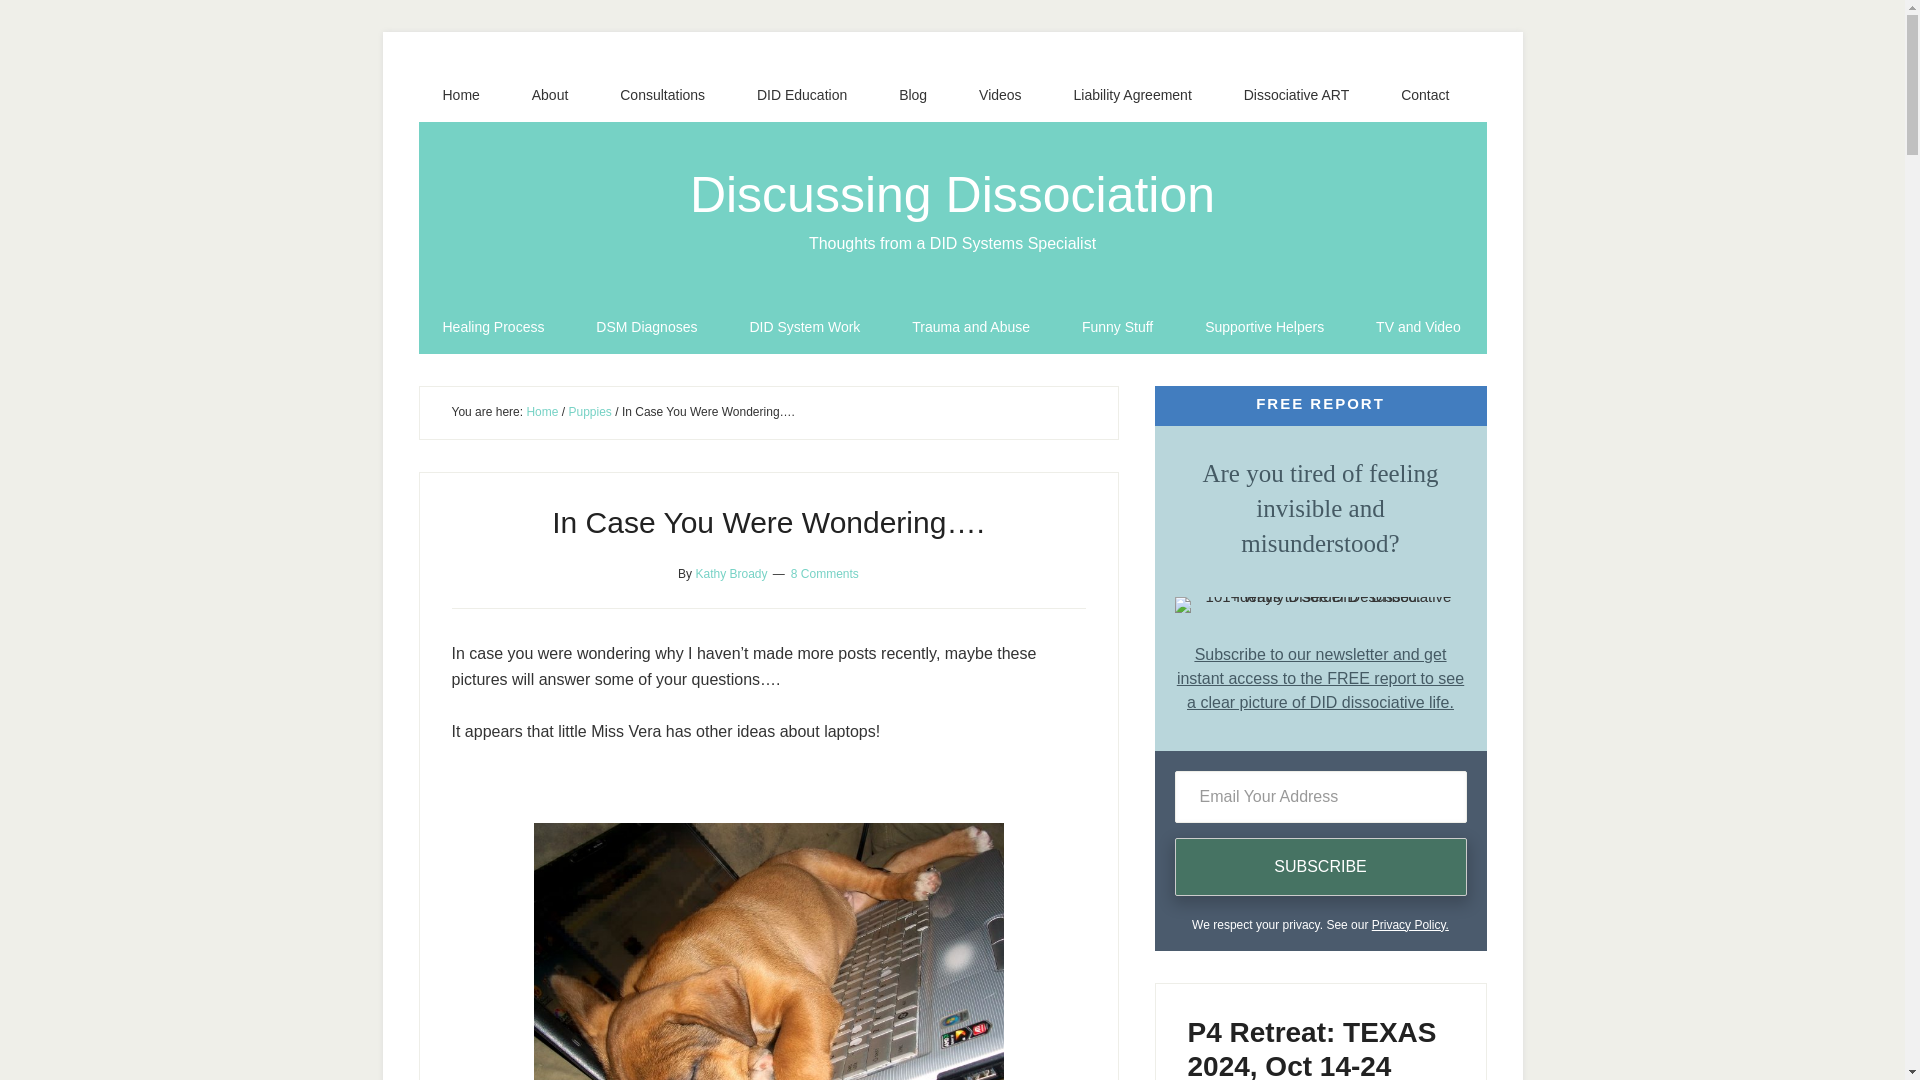 Image resolution: width=1920 pixels, height=1080 pixels. I want to click on Videos, so click(1000, 95).